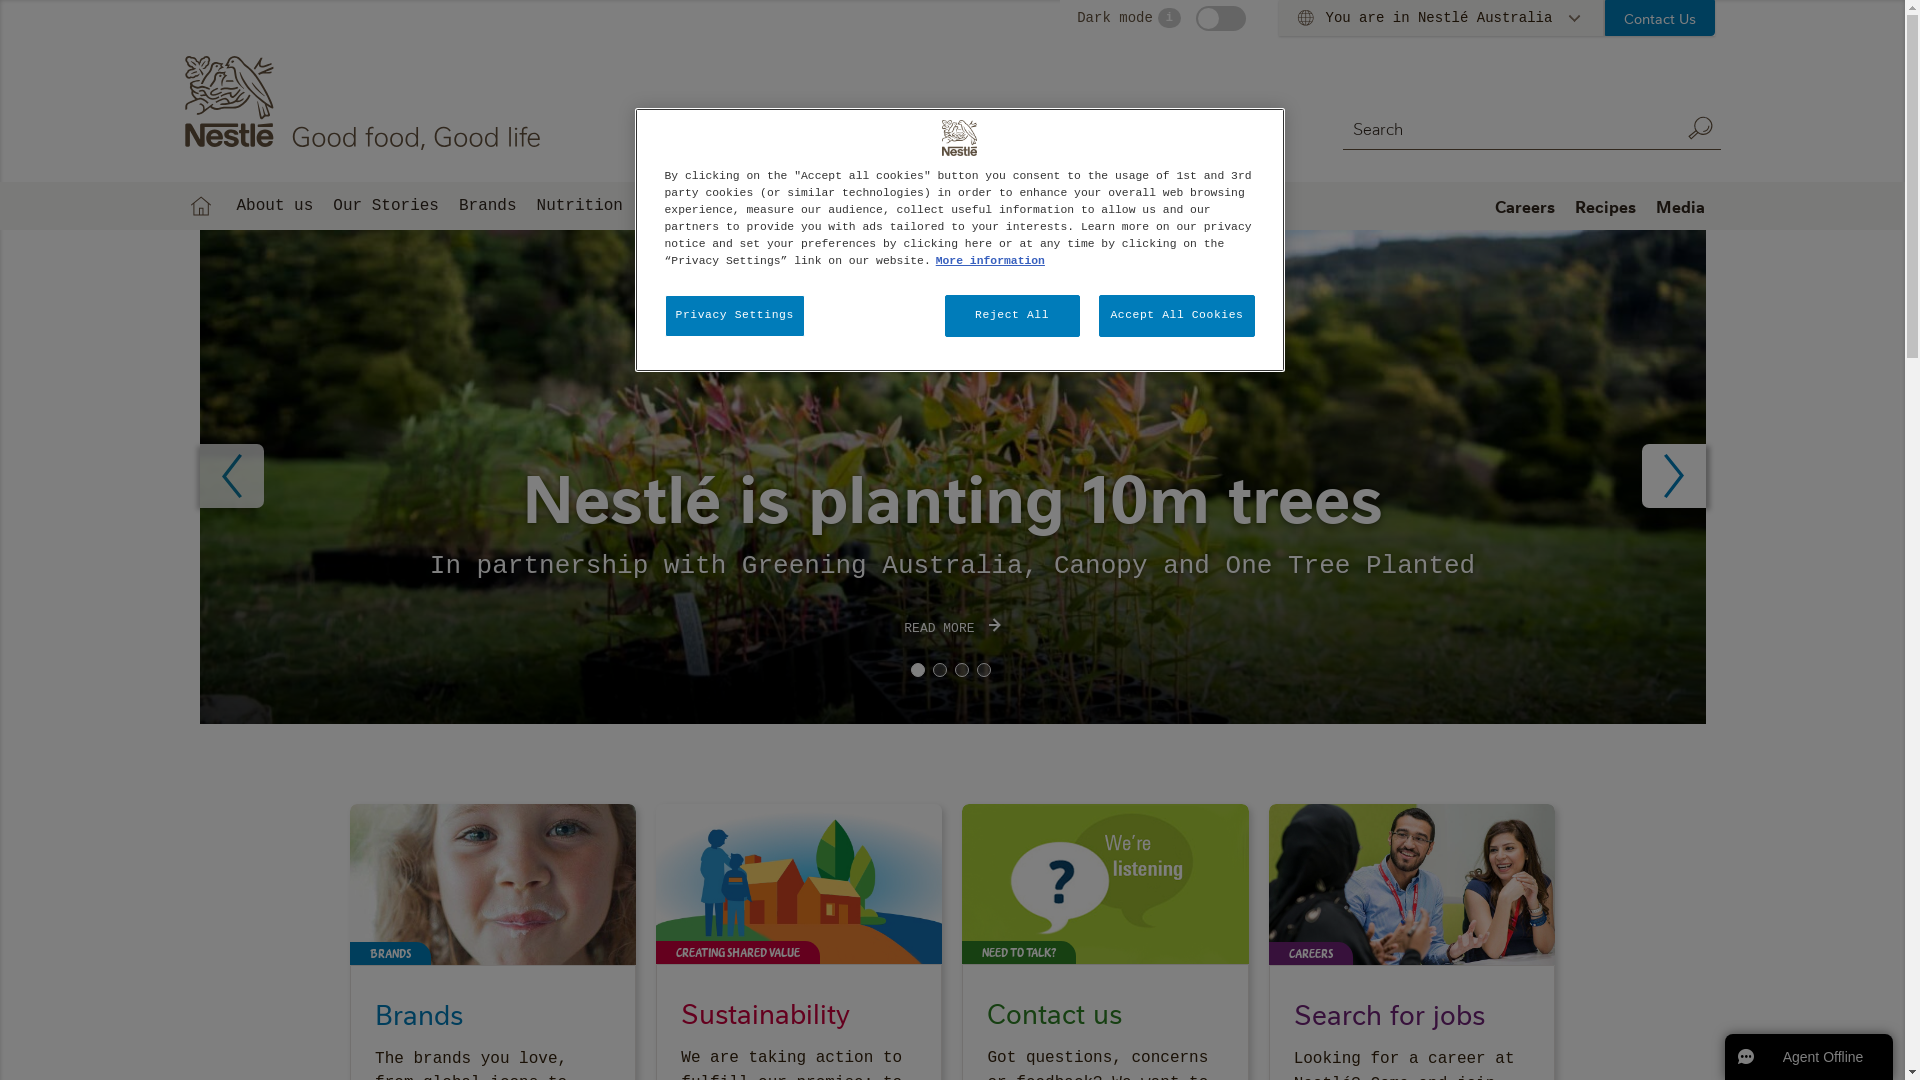  Describe the element at coordinates (983, 670) in the screenshot. I see `4` at that location.